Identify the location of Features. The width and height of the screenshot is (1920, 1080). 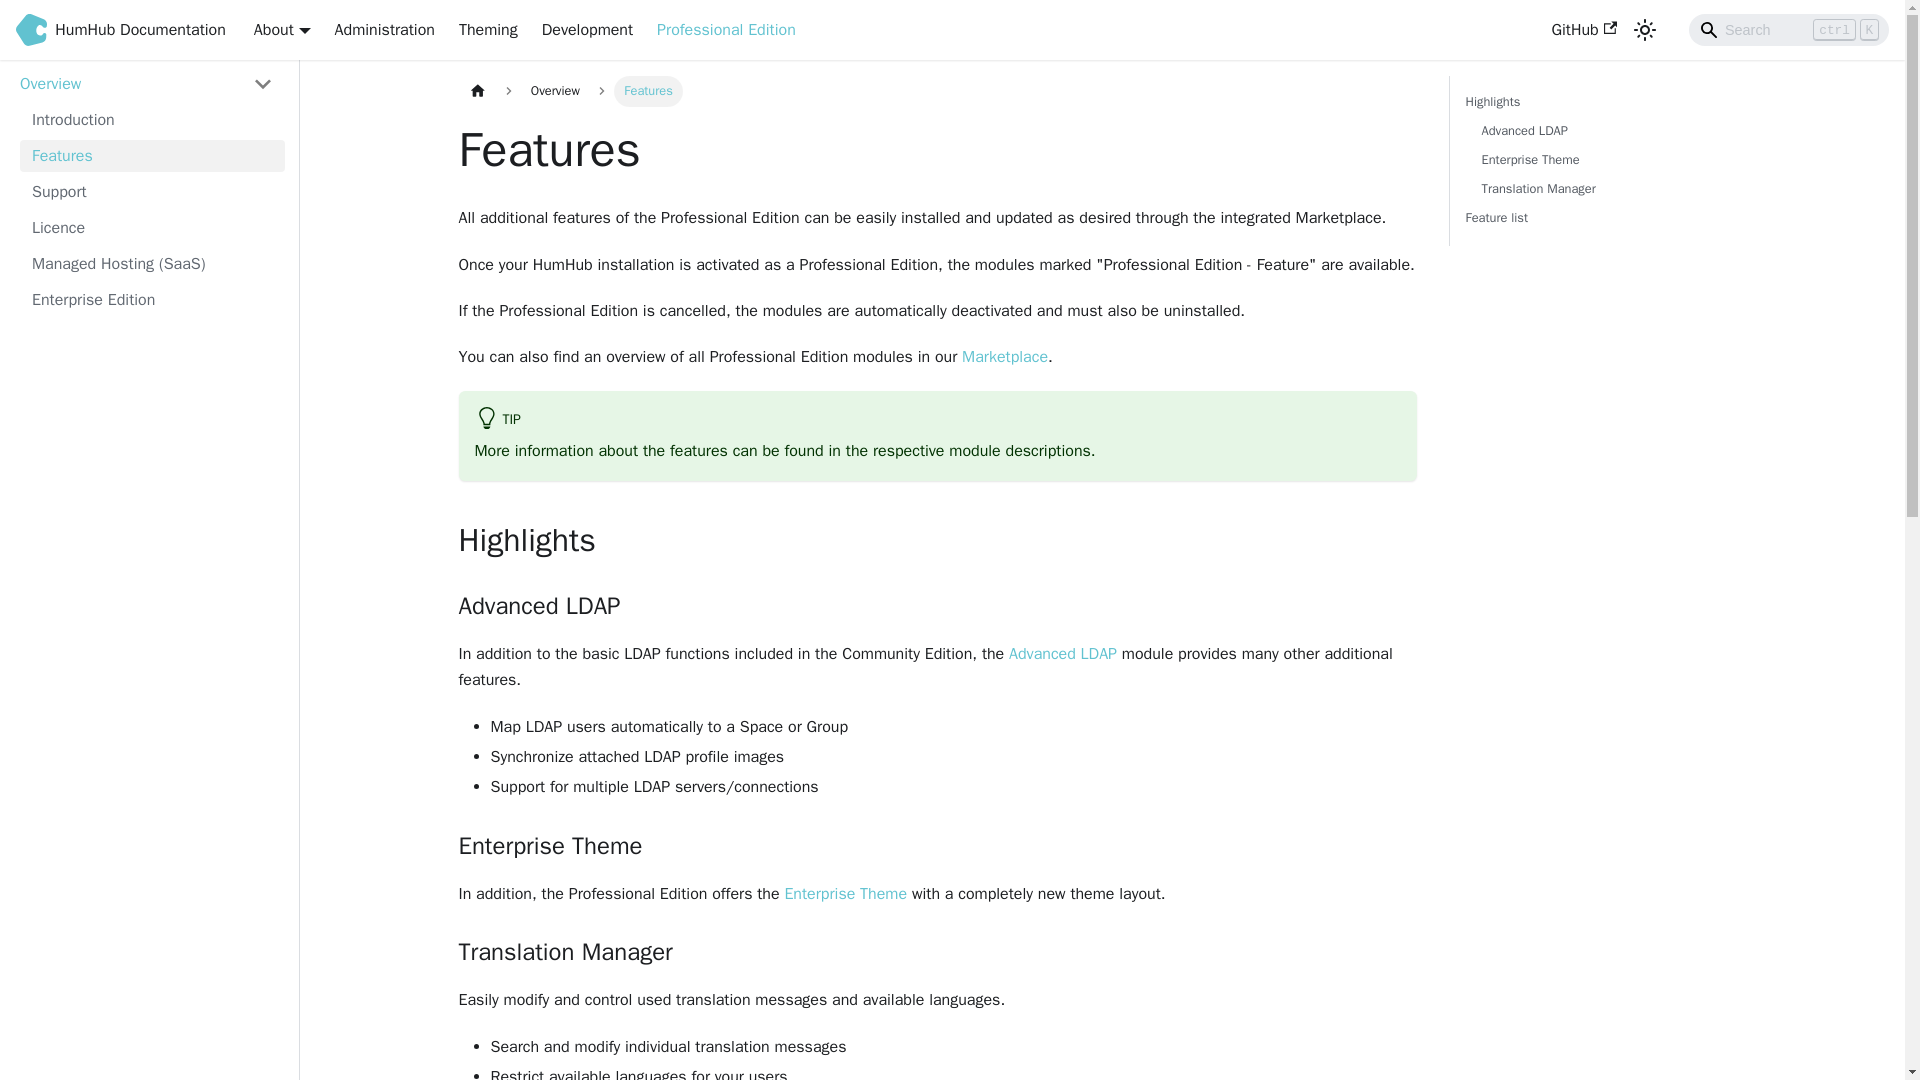
(152, 156).